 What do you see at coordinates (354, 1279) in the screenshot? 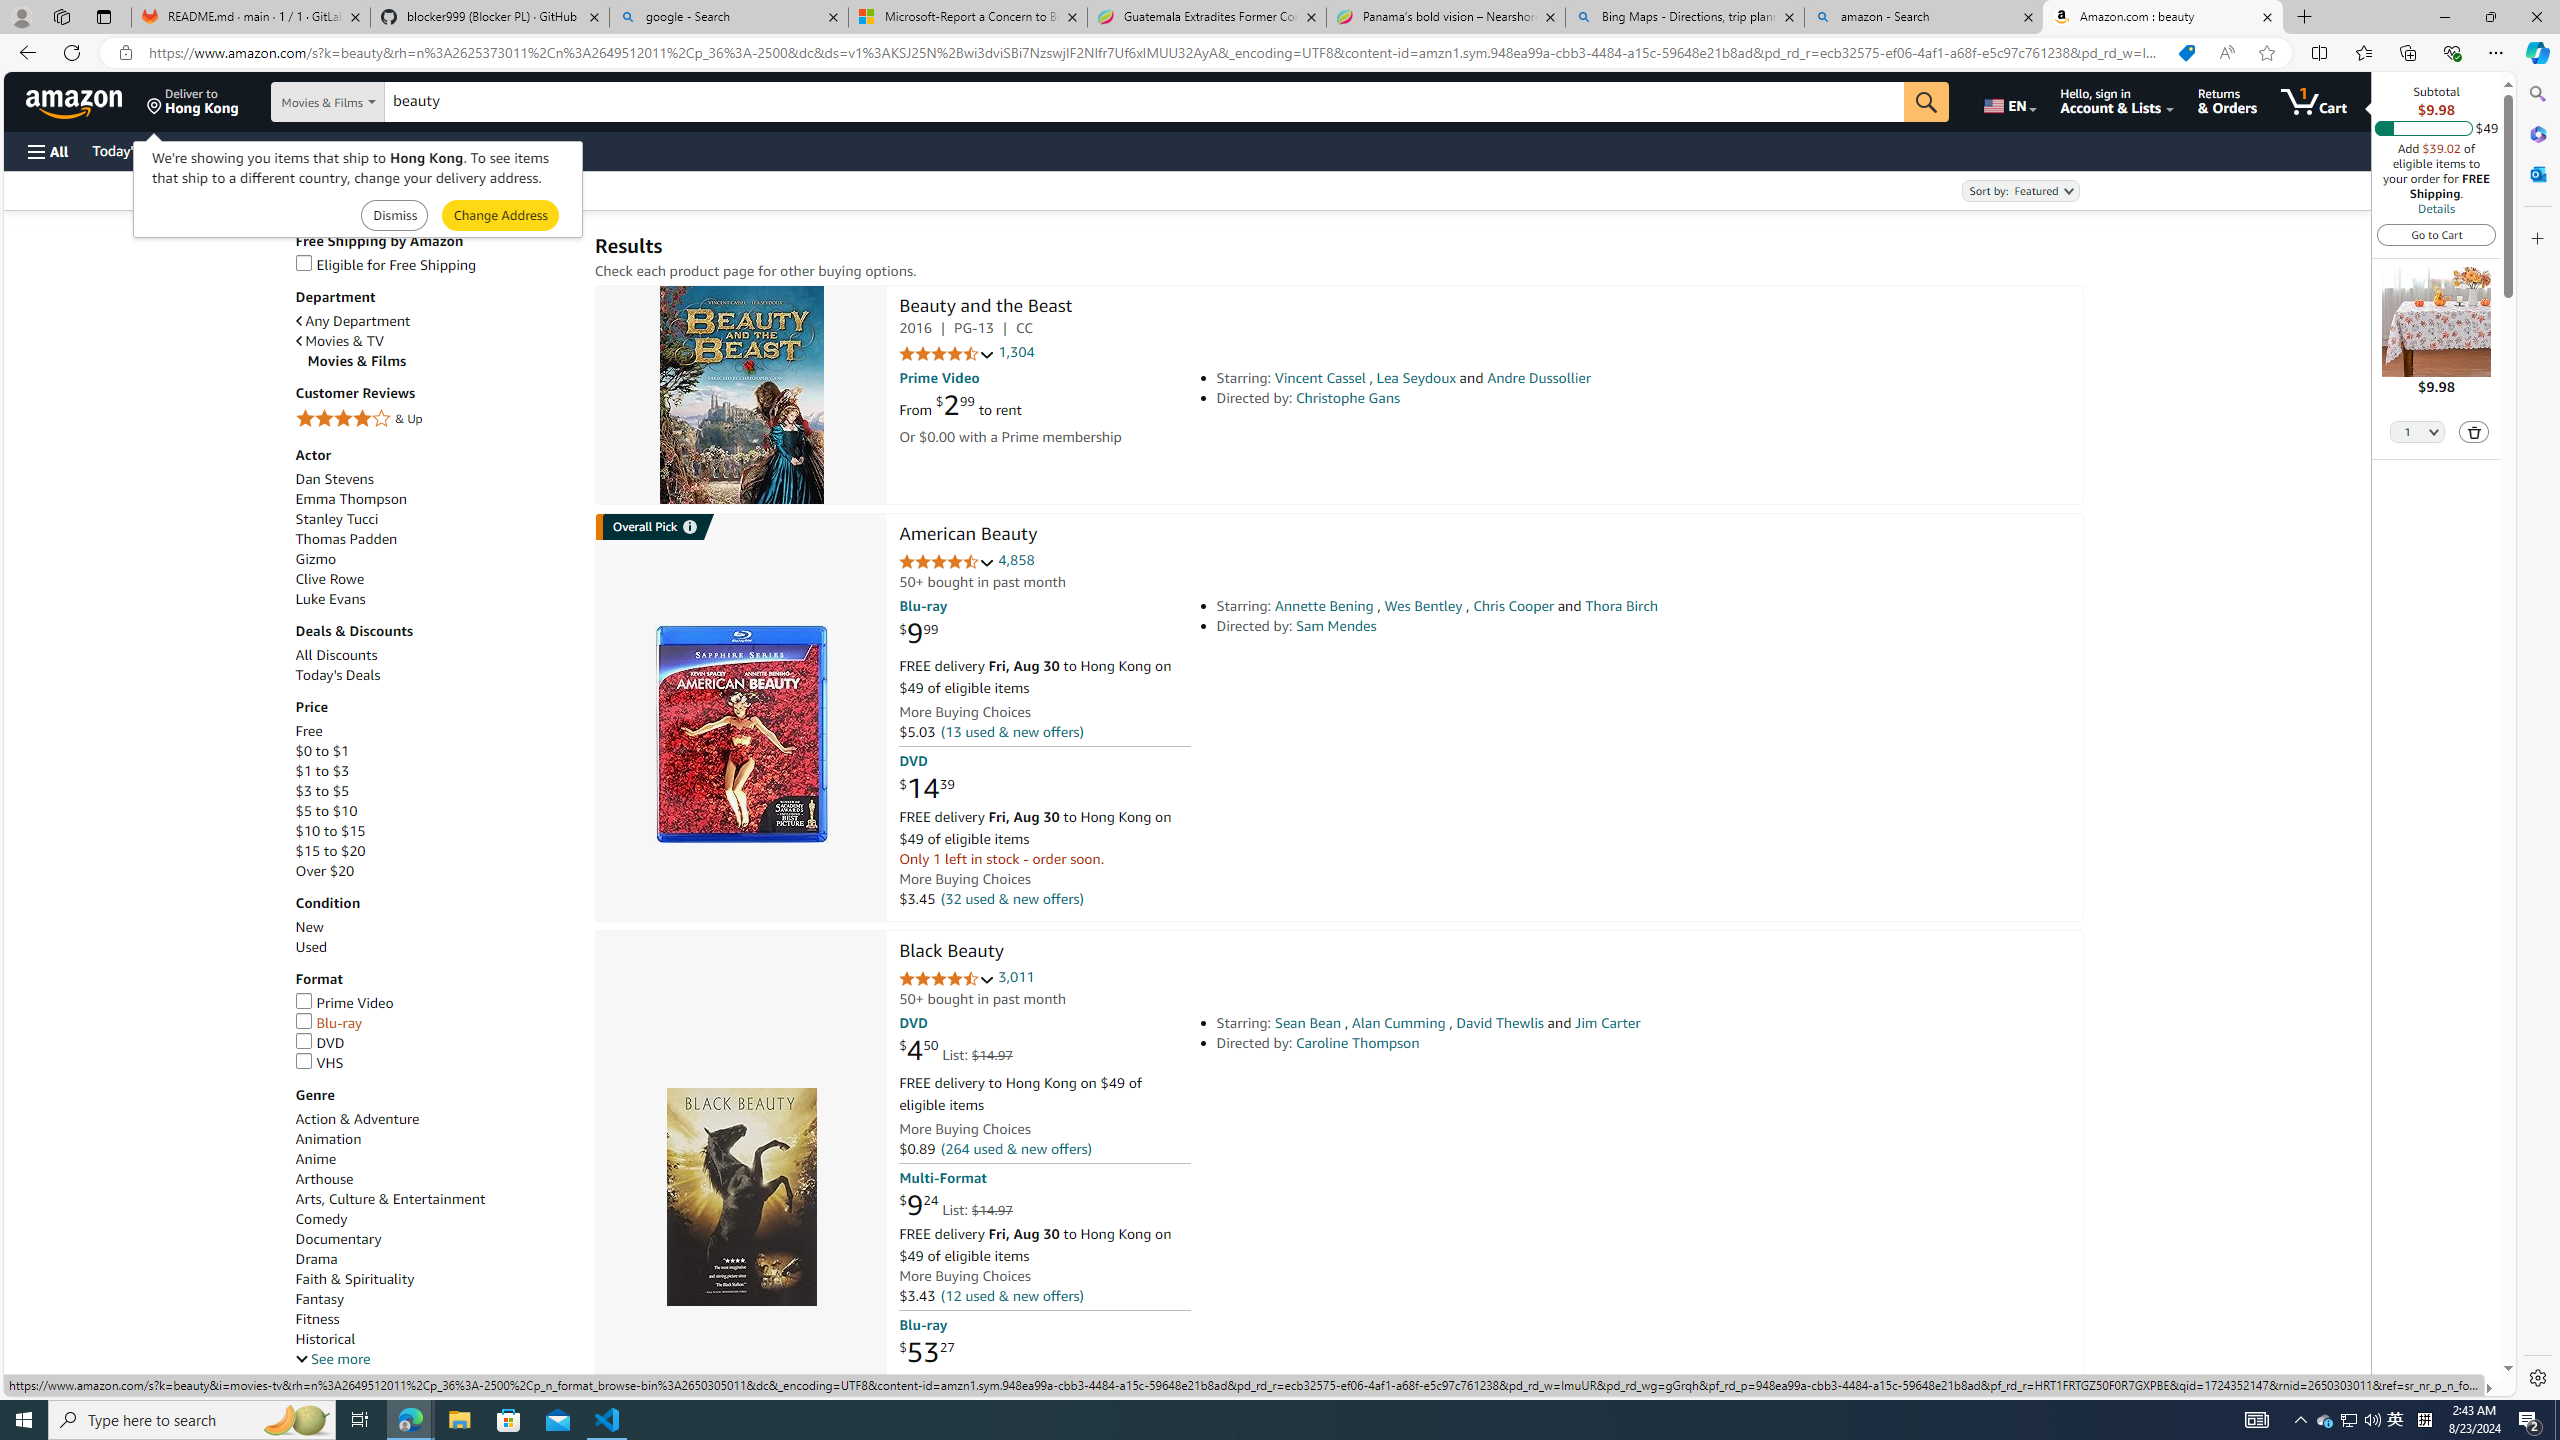
I see `Faith & Spirituality` at bounding box center [354, 1279].